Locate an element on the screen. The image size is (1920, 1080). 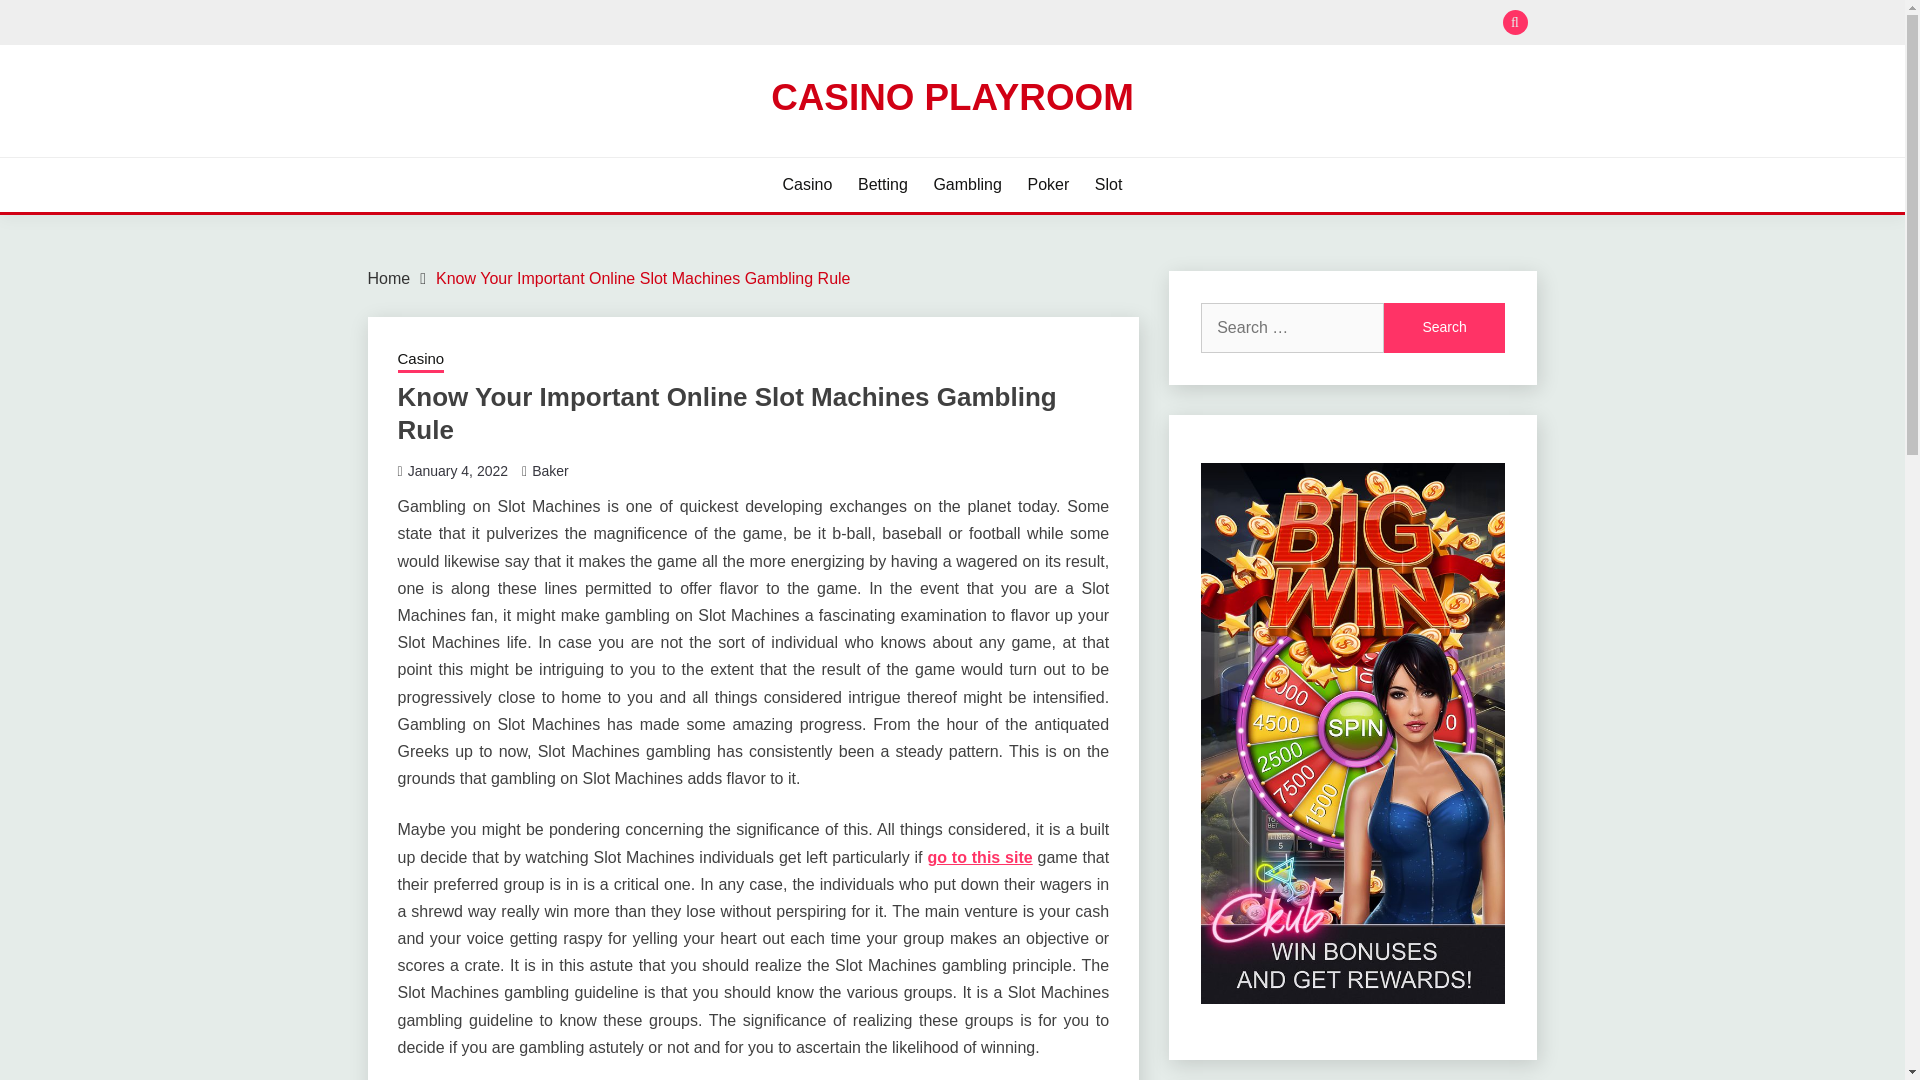
Search is located at coordinates (1444, 328).